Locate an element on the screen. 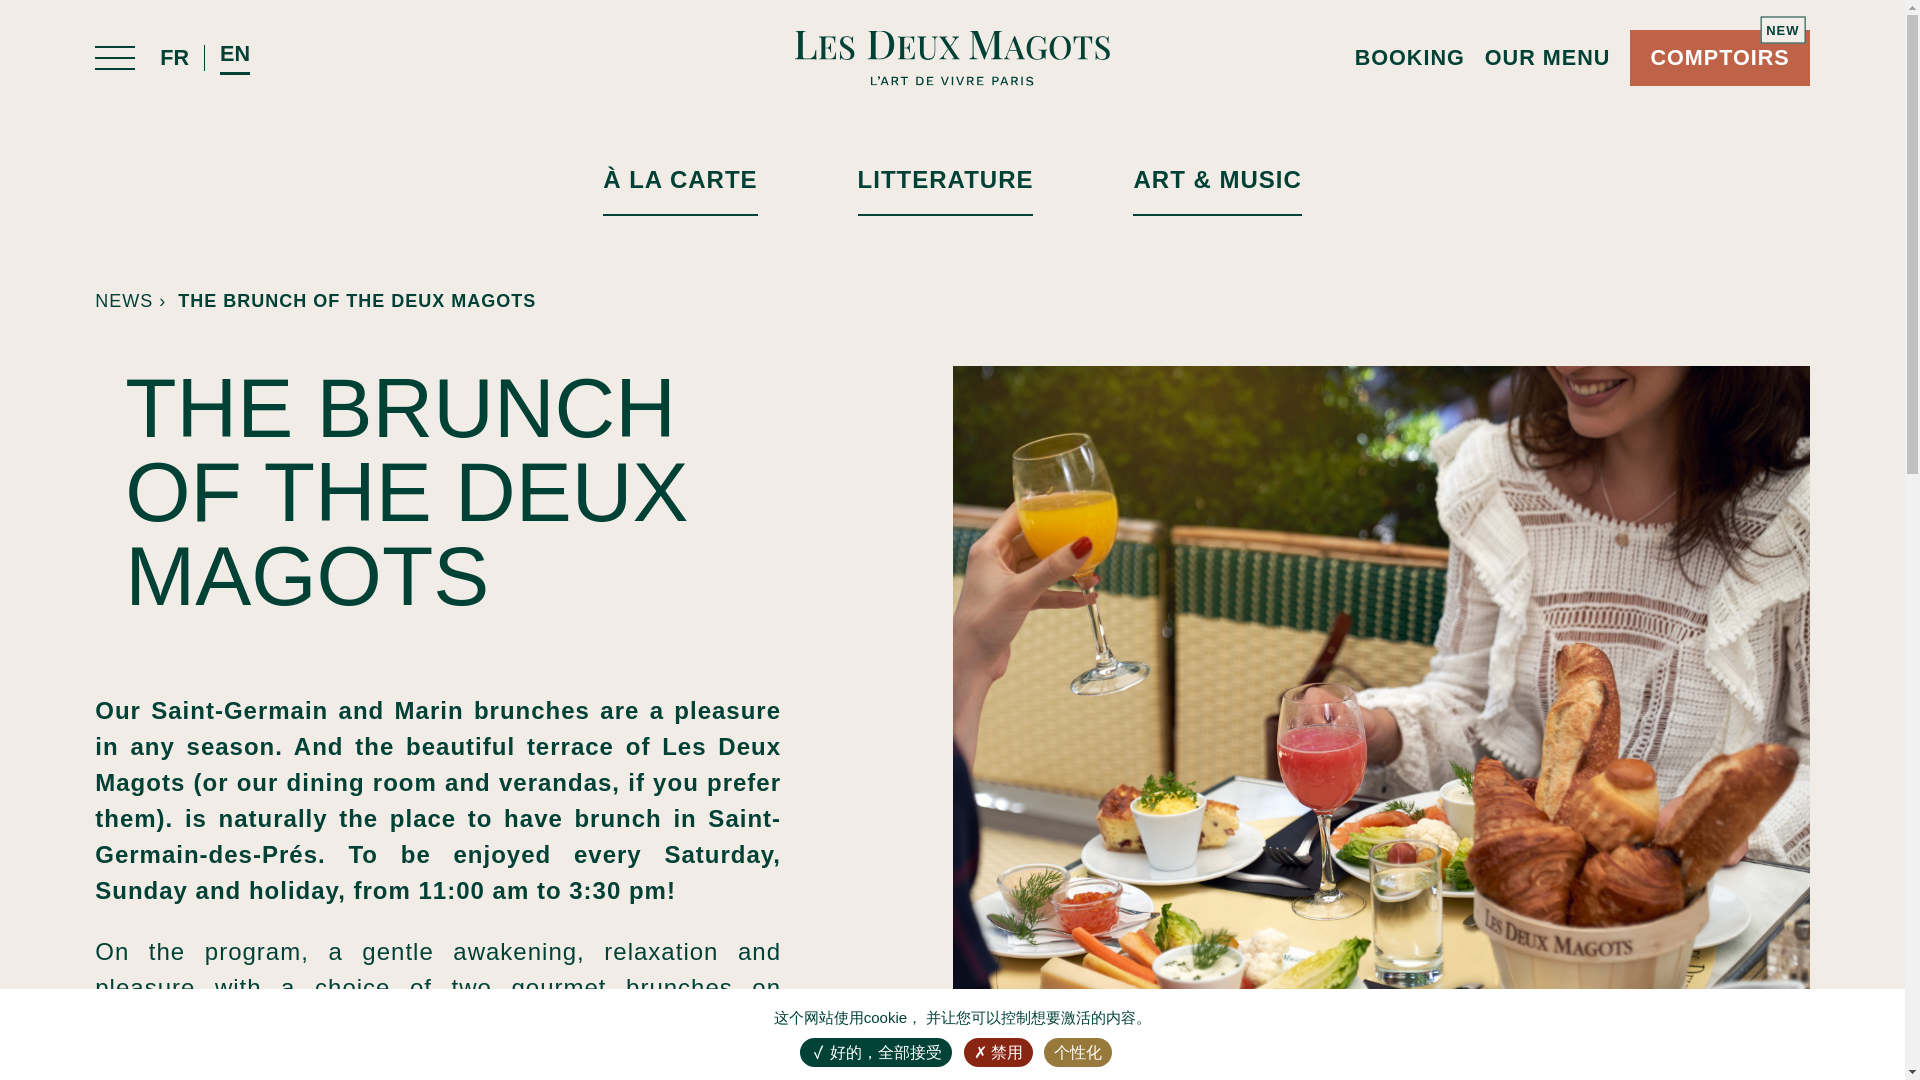 The image size is (1920, 1080). LITTERATURE is located at coordinates (946, 191).